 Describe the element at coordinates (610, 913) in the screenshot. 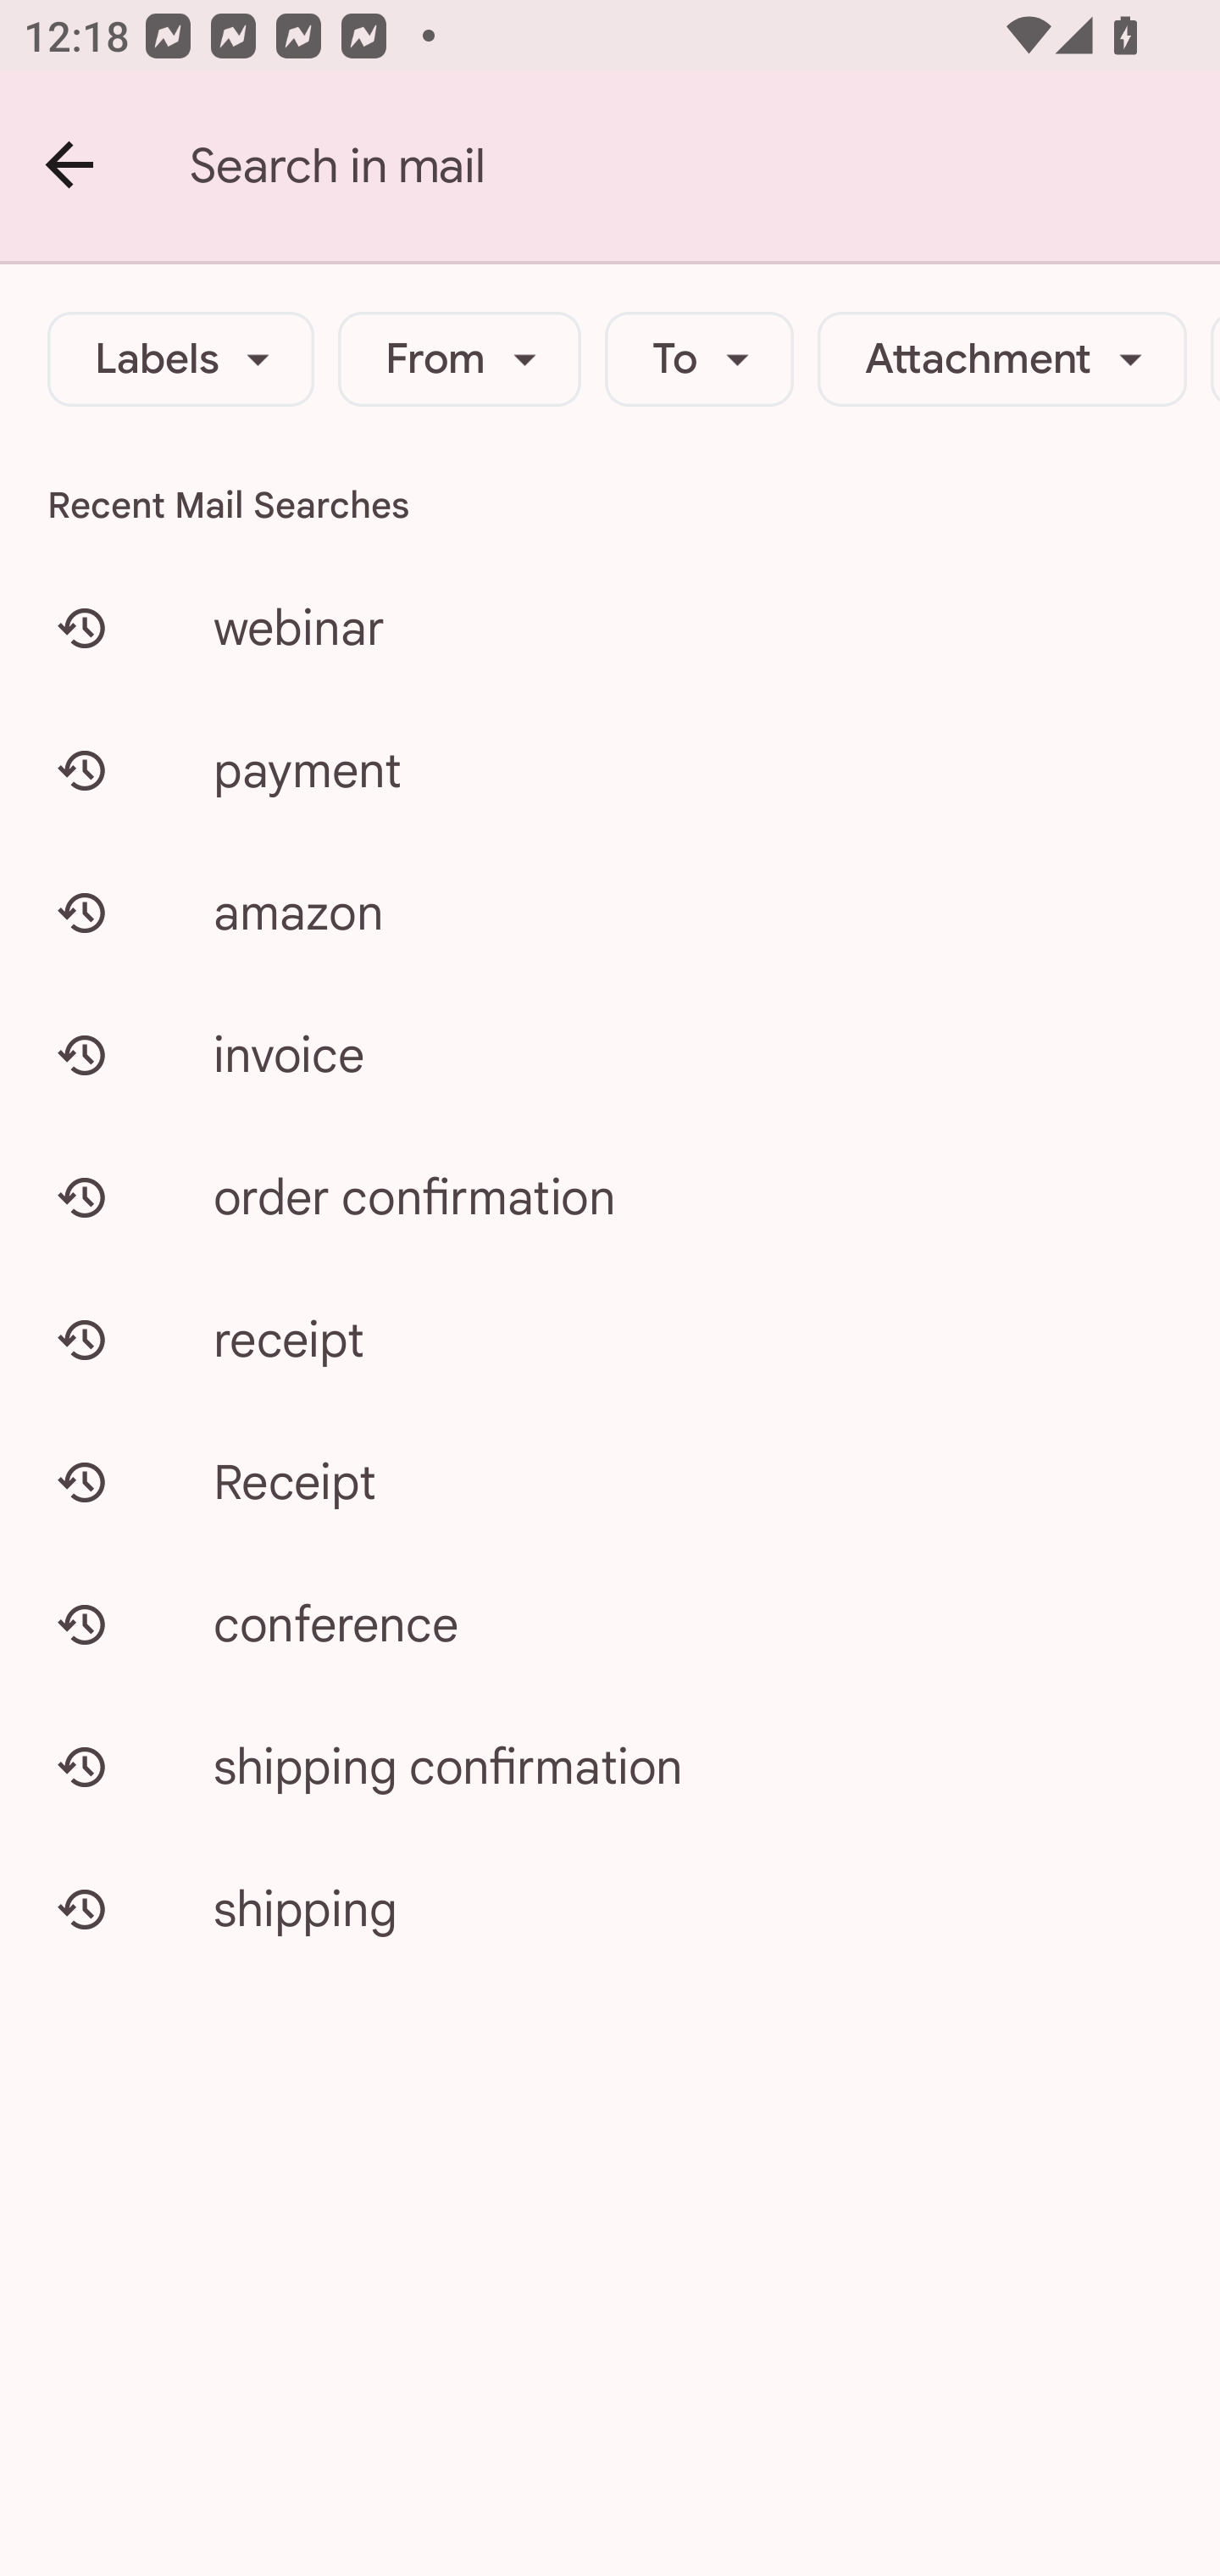

I see `amazon Suggestion: amazon` at that location.